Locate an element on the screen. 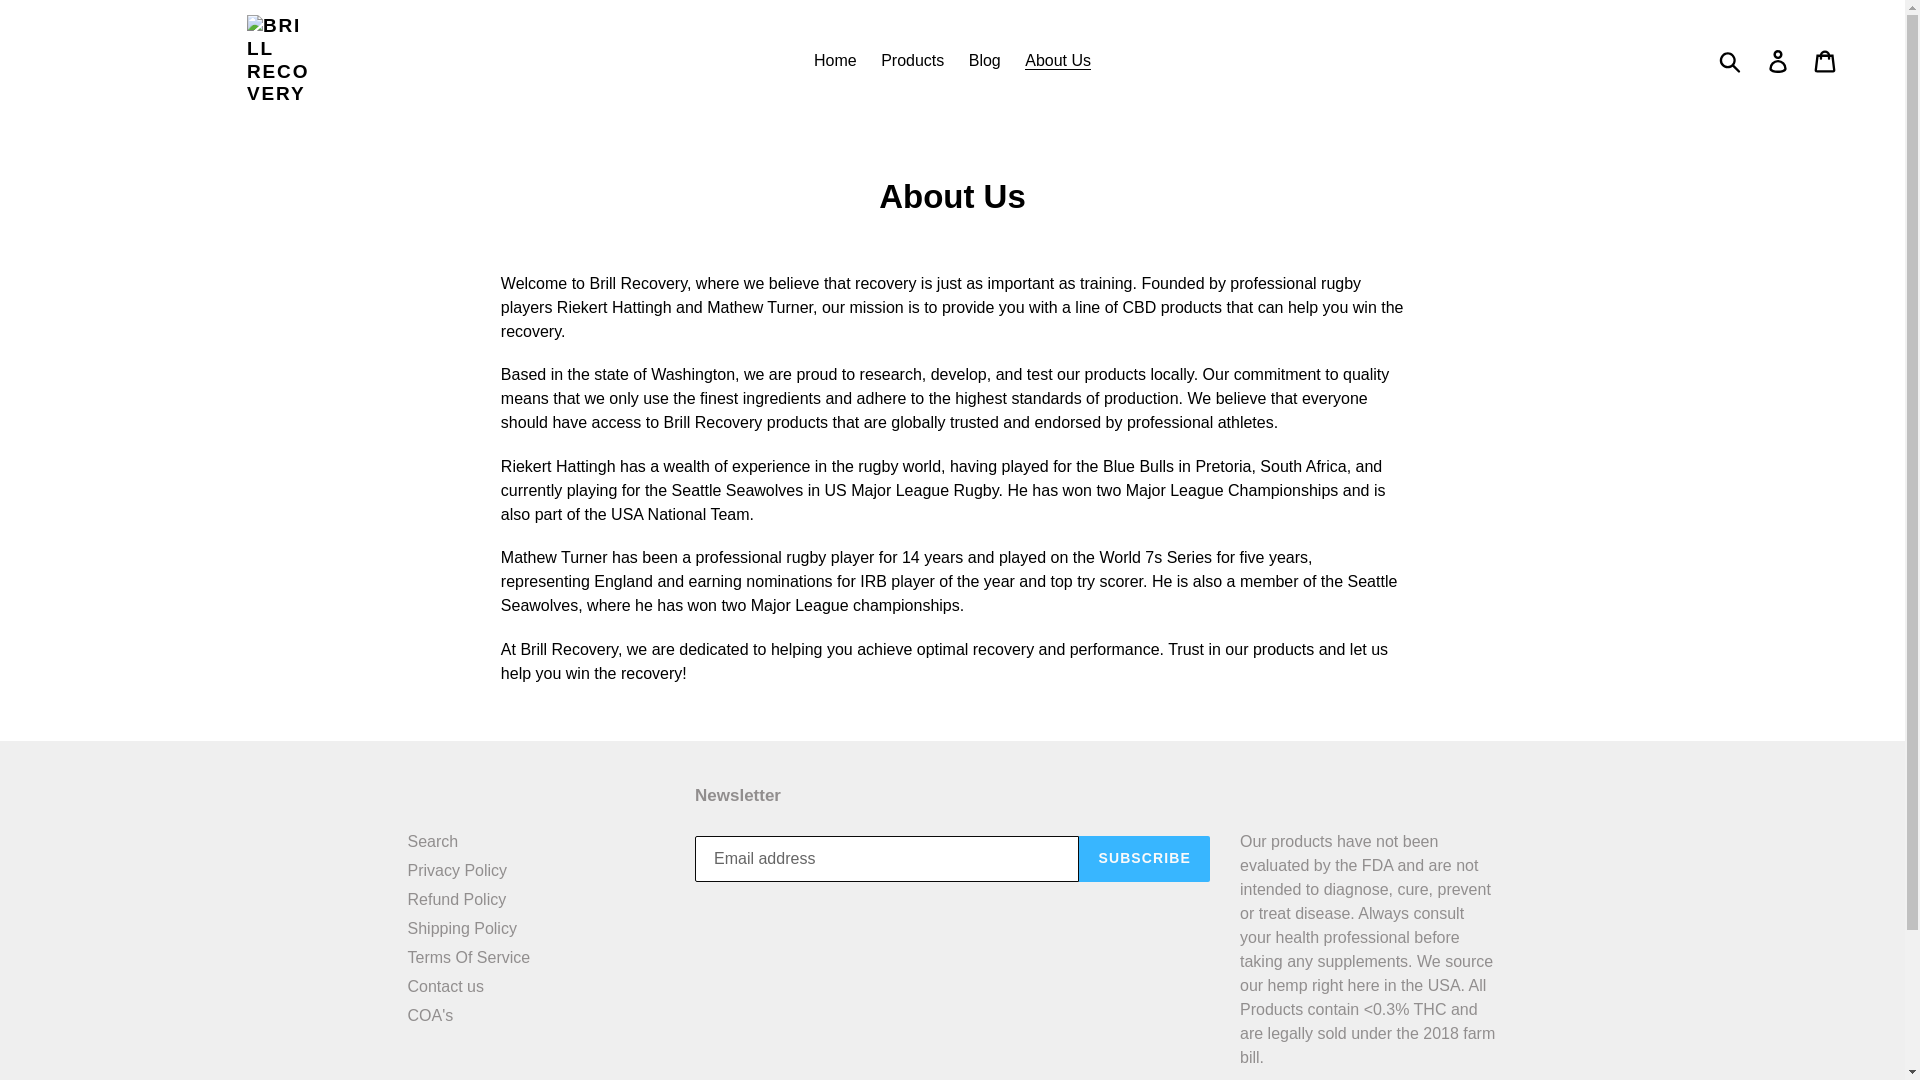  Submit is located at coordinates (1731, 60).